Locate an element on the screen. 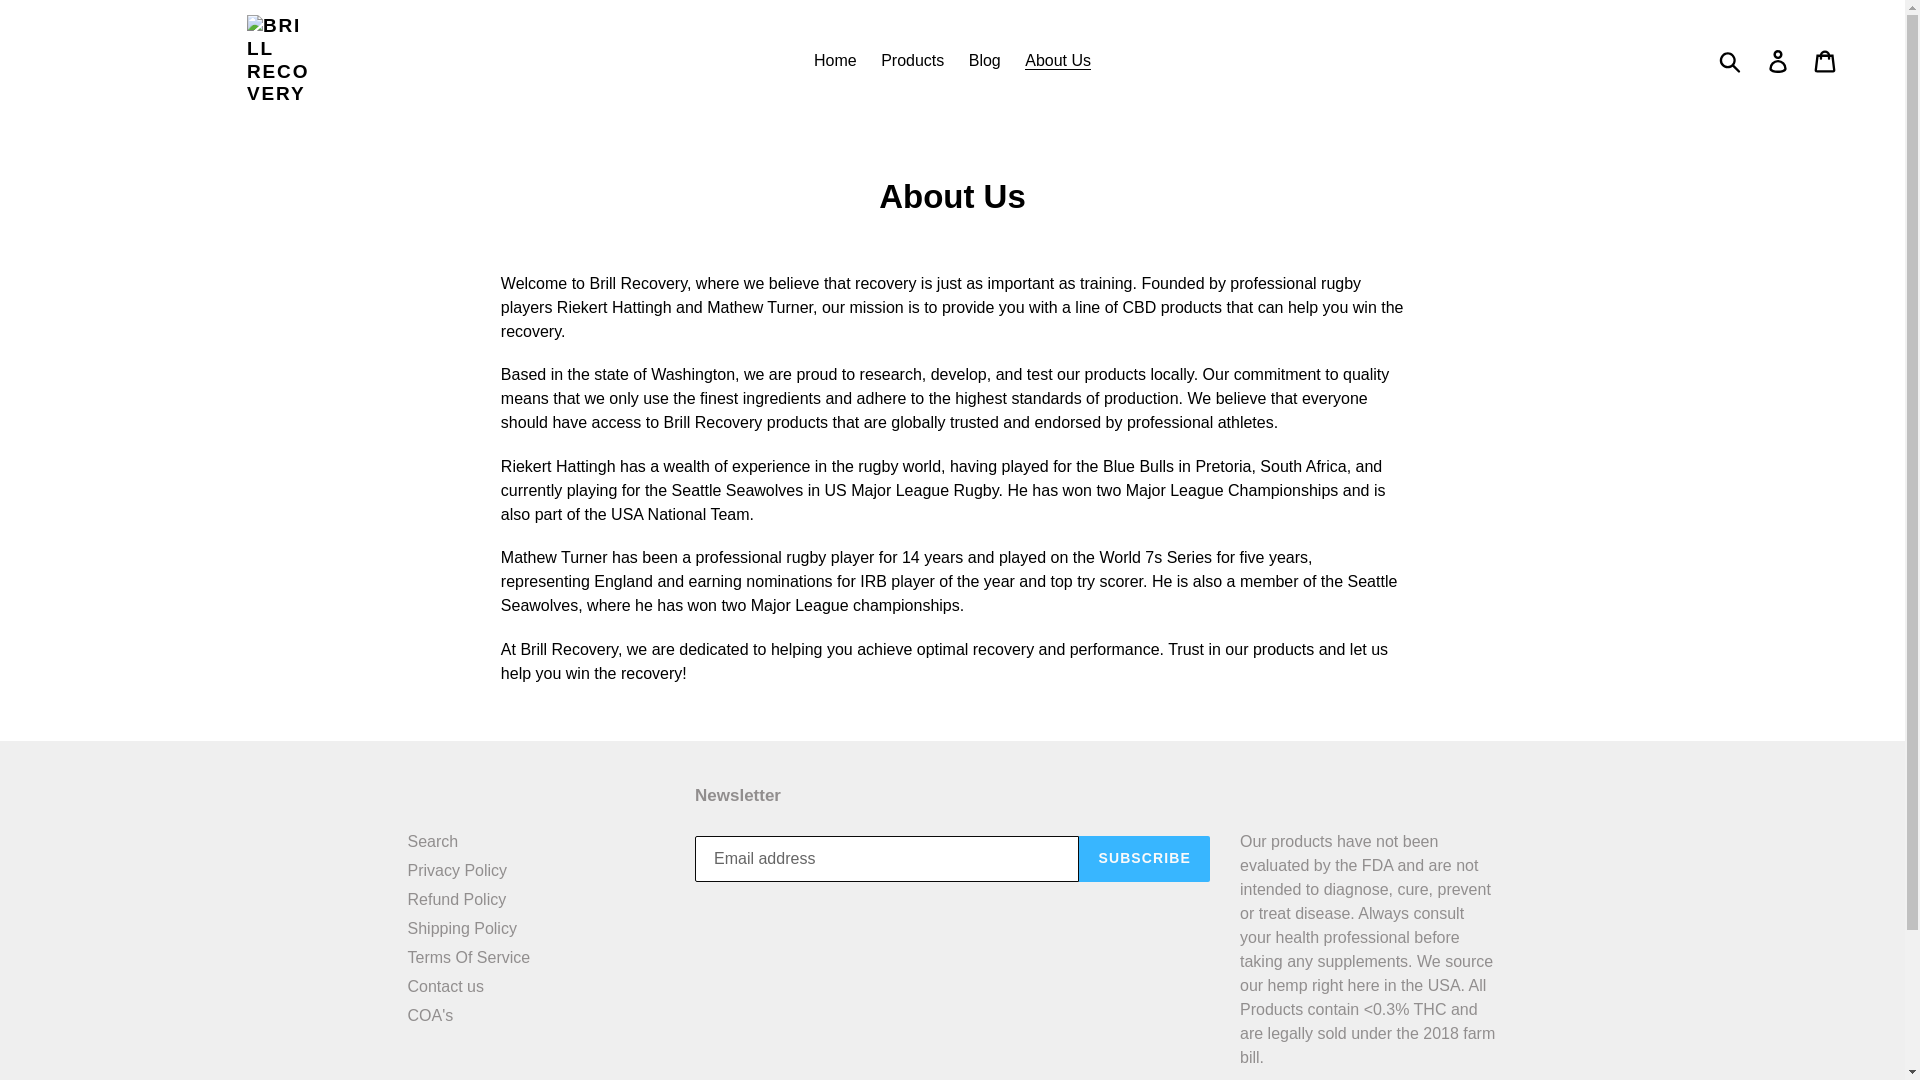  Submit is located at coordinates (1731, 60).